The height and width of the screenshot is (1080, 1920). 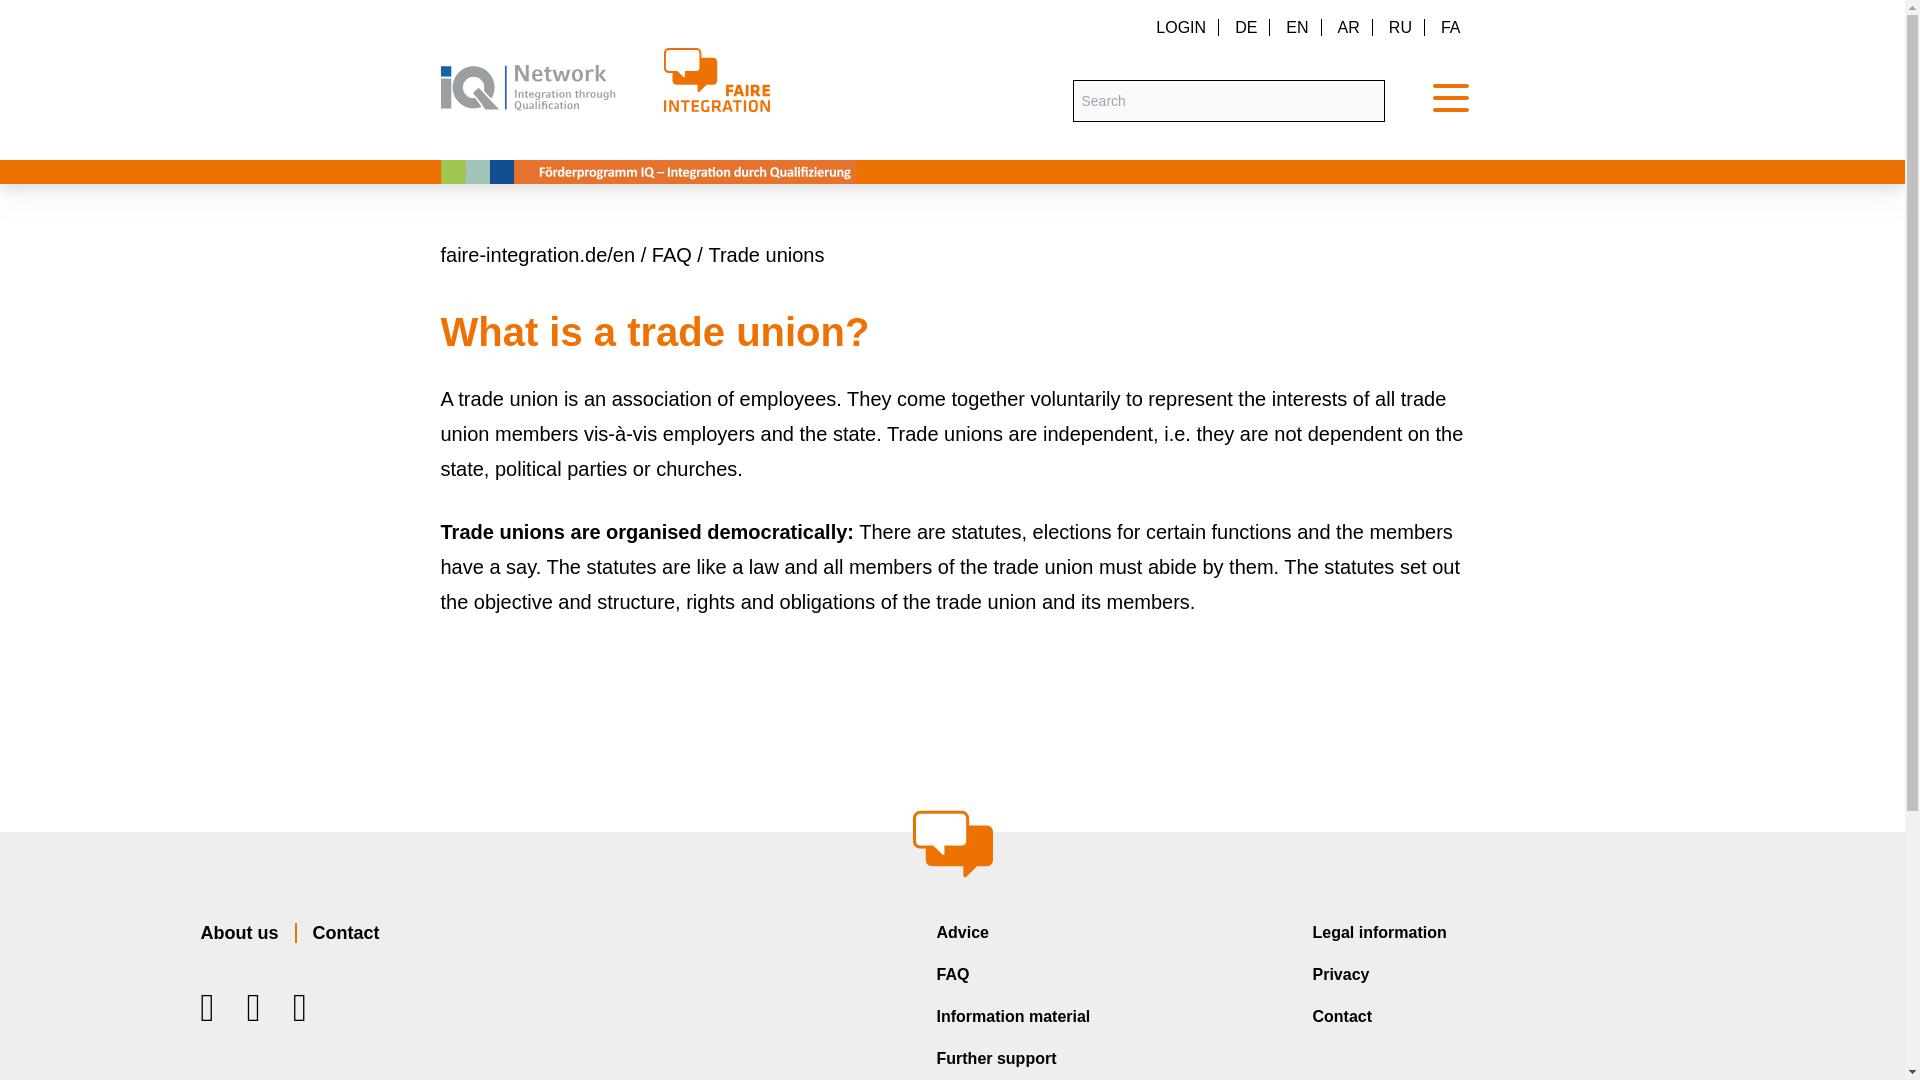 What do you see at coordinates (1180, 27) in the screenshot?
I see `LOGIN` at bounding box center [1180, 27].